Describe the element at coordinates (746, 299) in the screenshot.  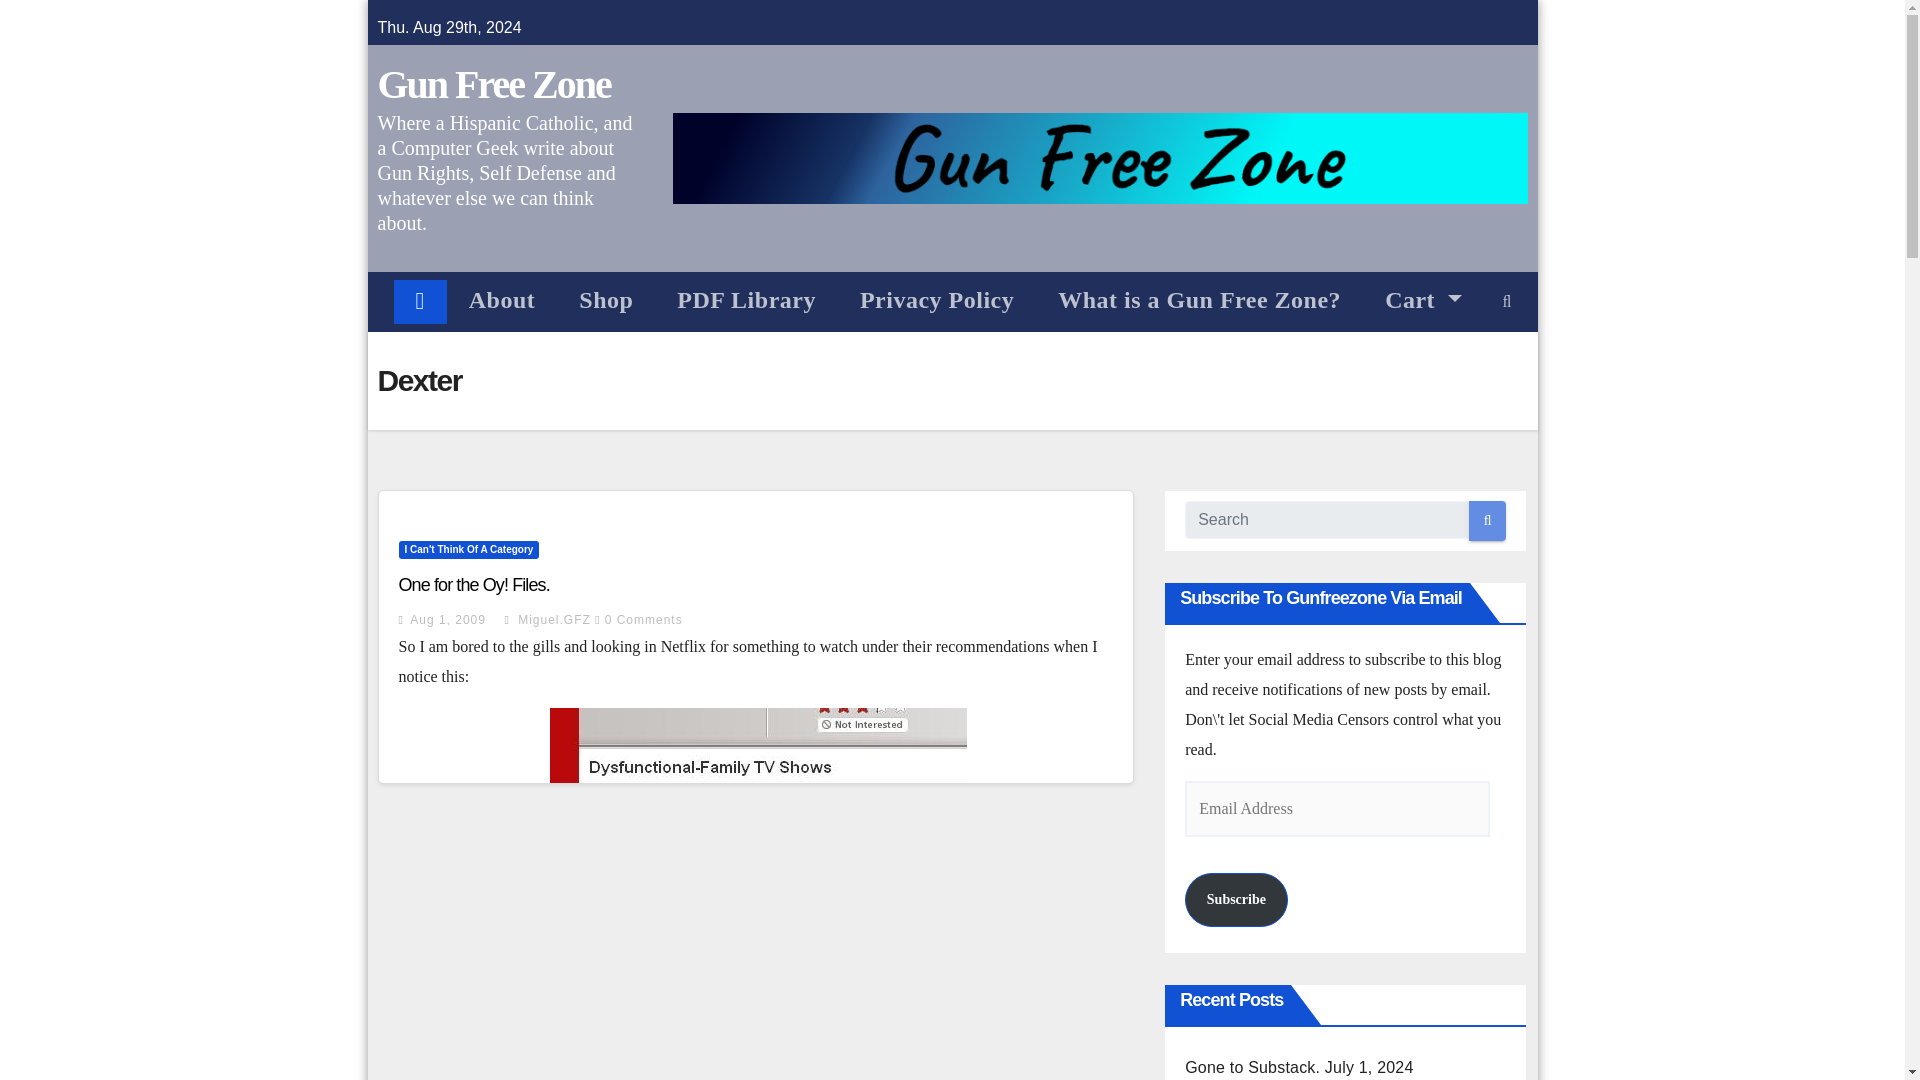
I see `PDF Library` at that location.